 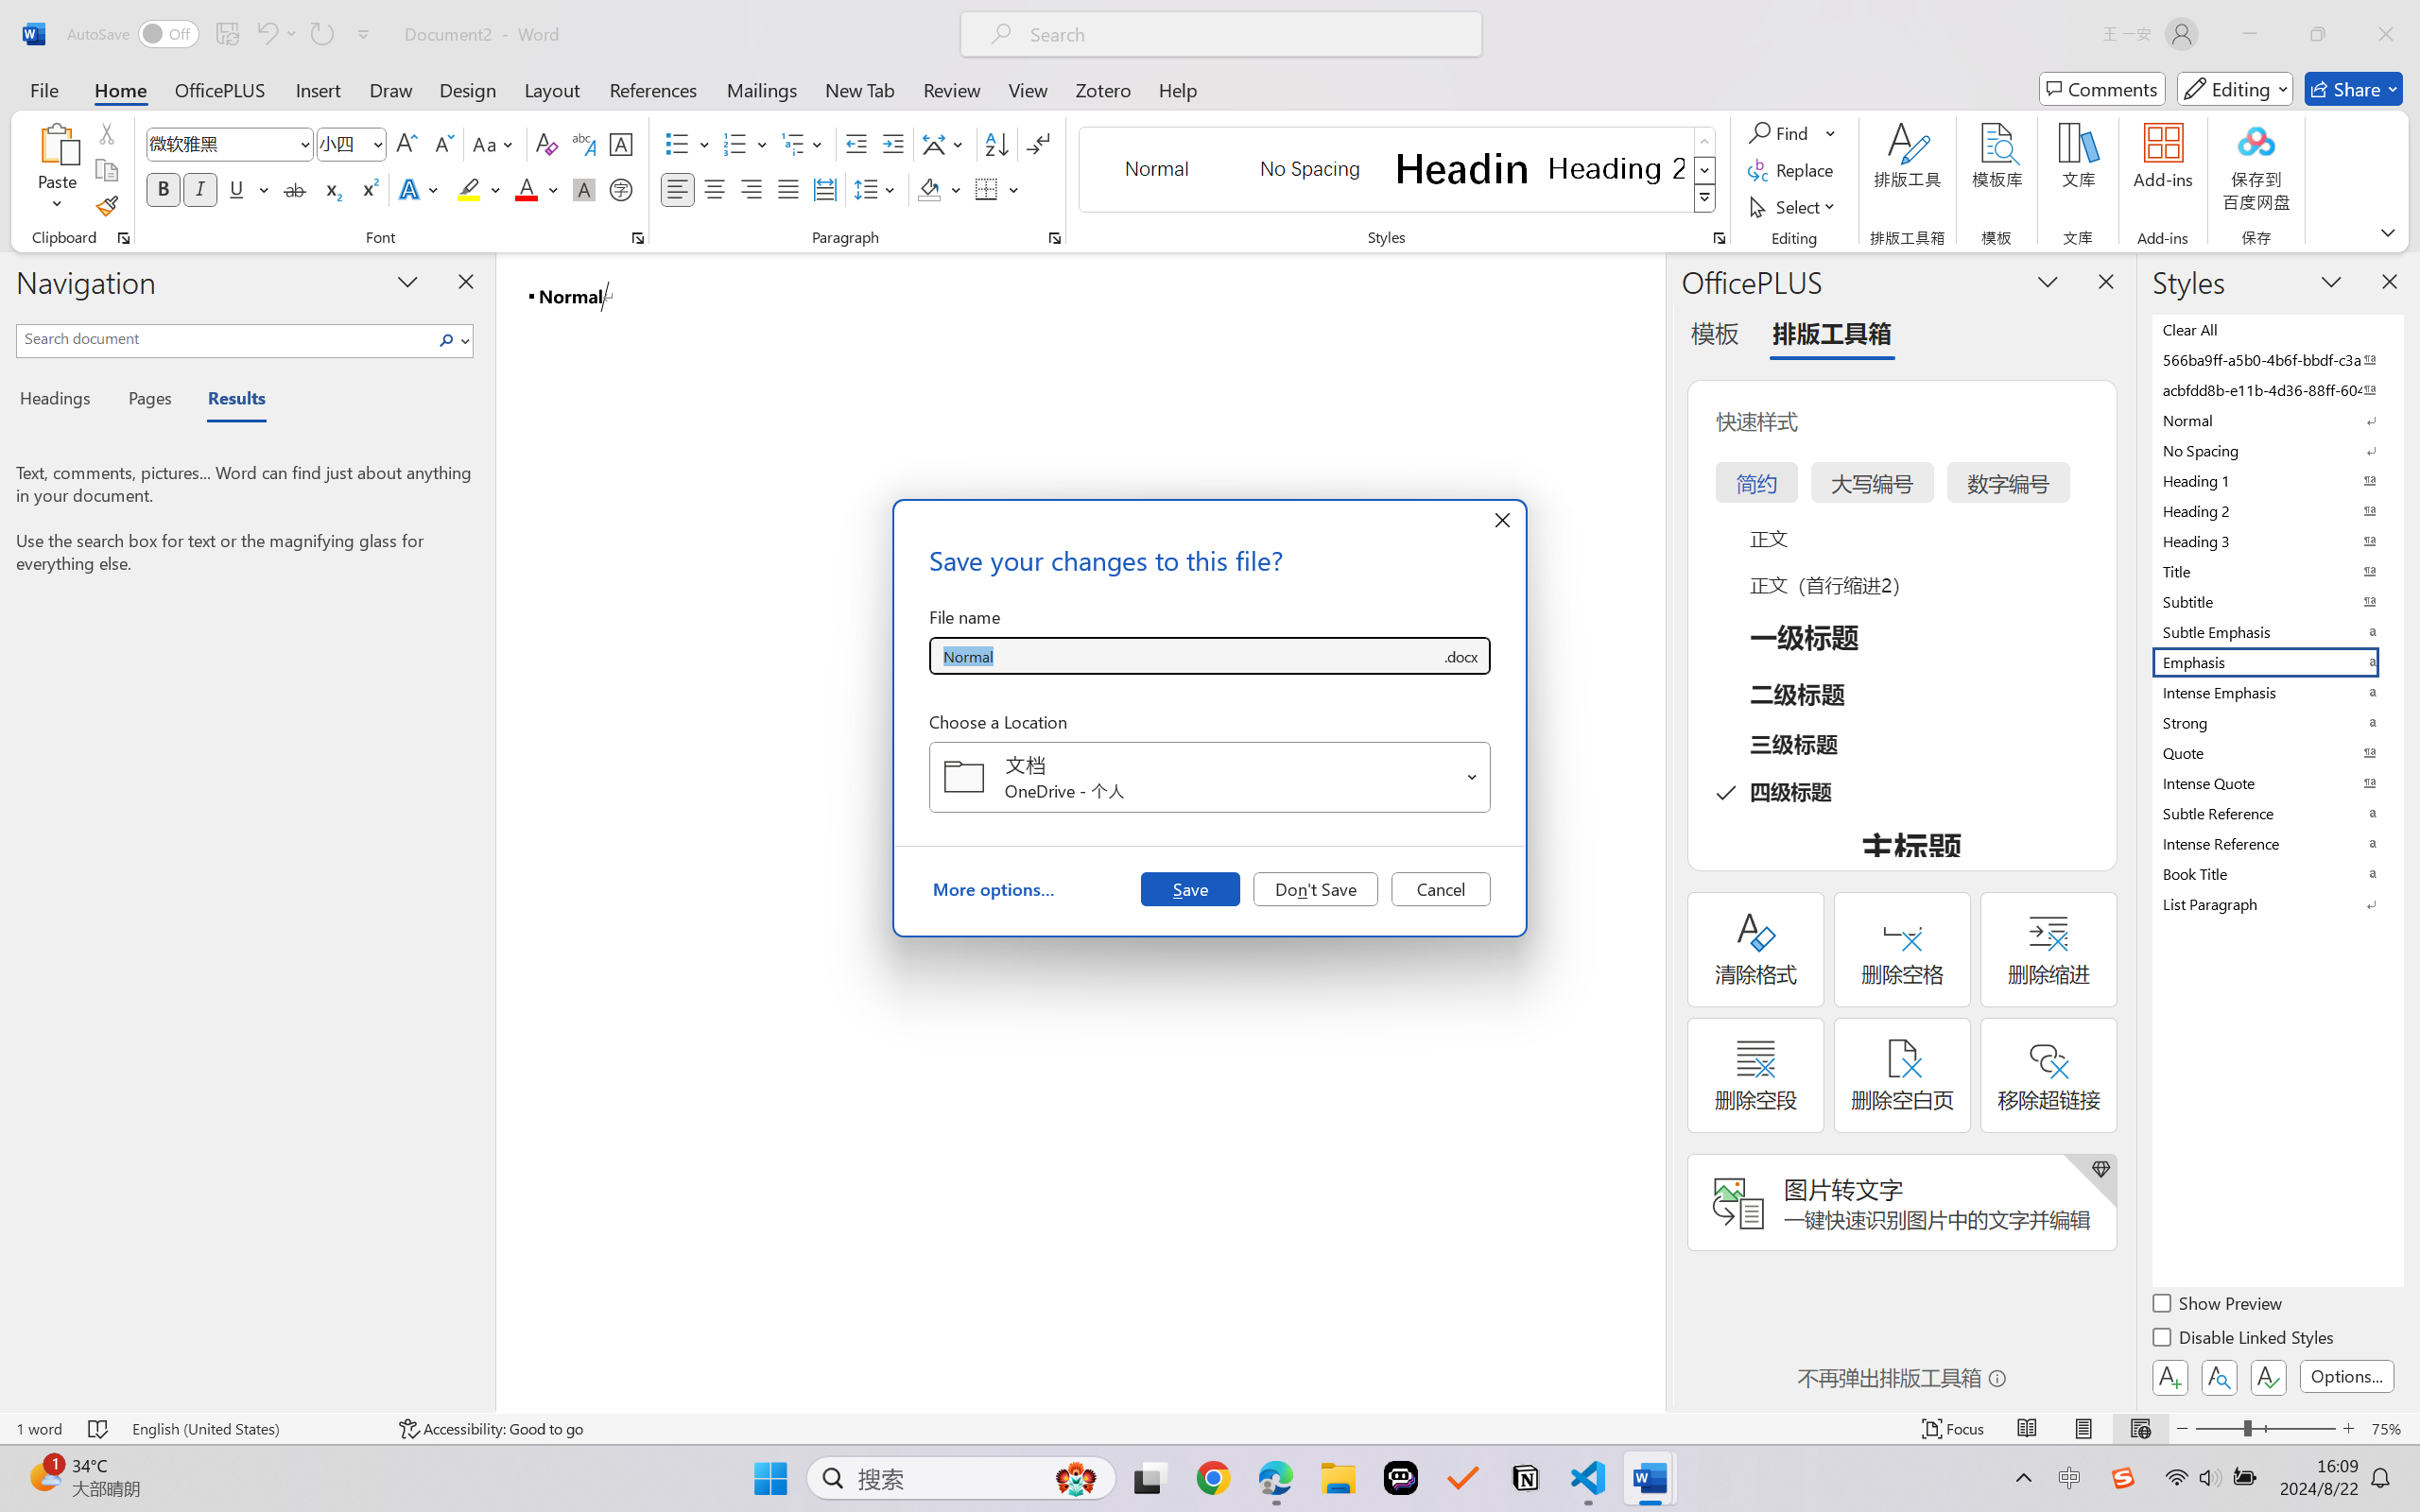 I want to click on Don't Save, so click(x=1316, y=888).